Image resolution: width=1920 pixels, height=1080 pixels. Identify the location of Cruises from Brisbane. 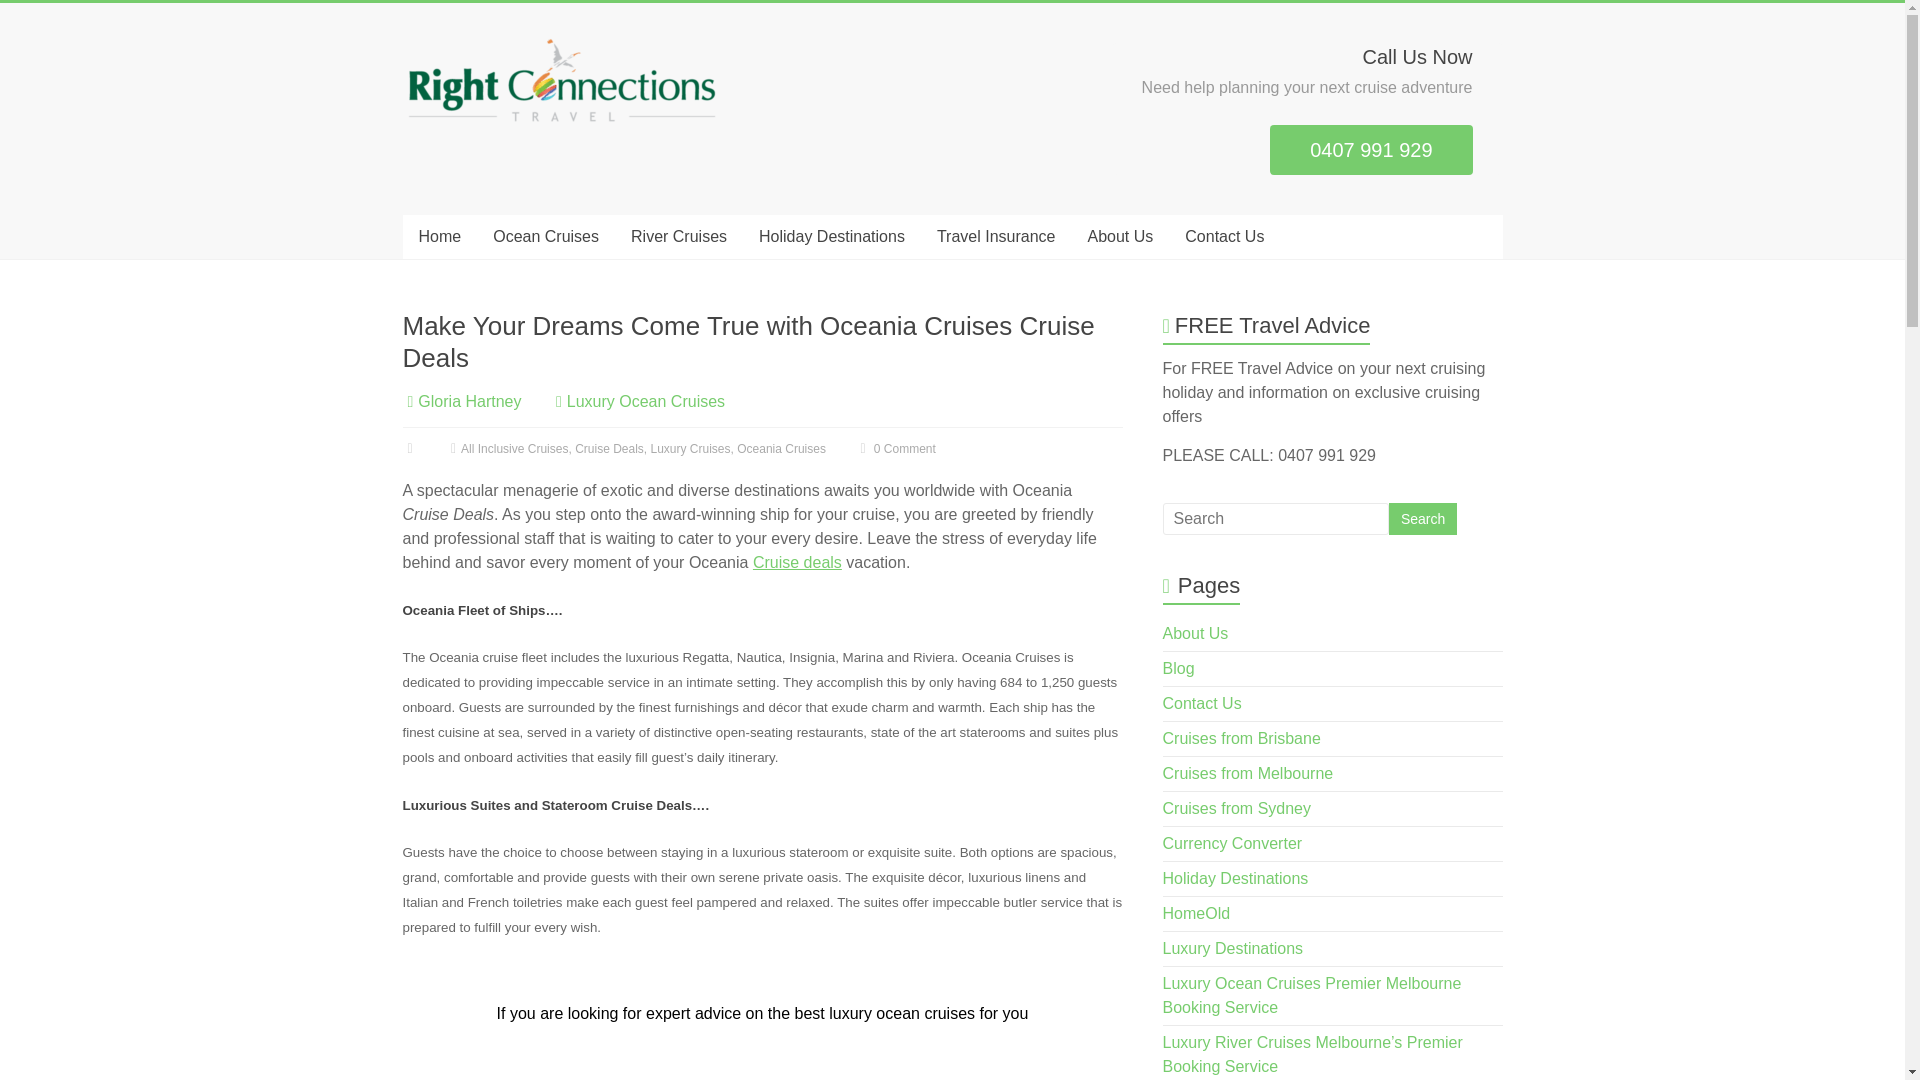
(1242, 738).